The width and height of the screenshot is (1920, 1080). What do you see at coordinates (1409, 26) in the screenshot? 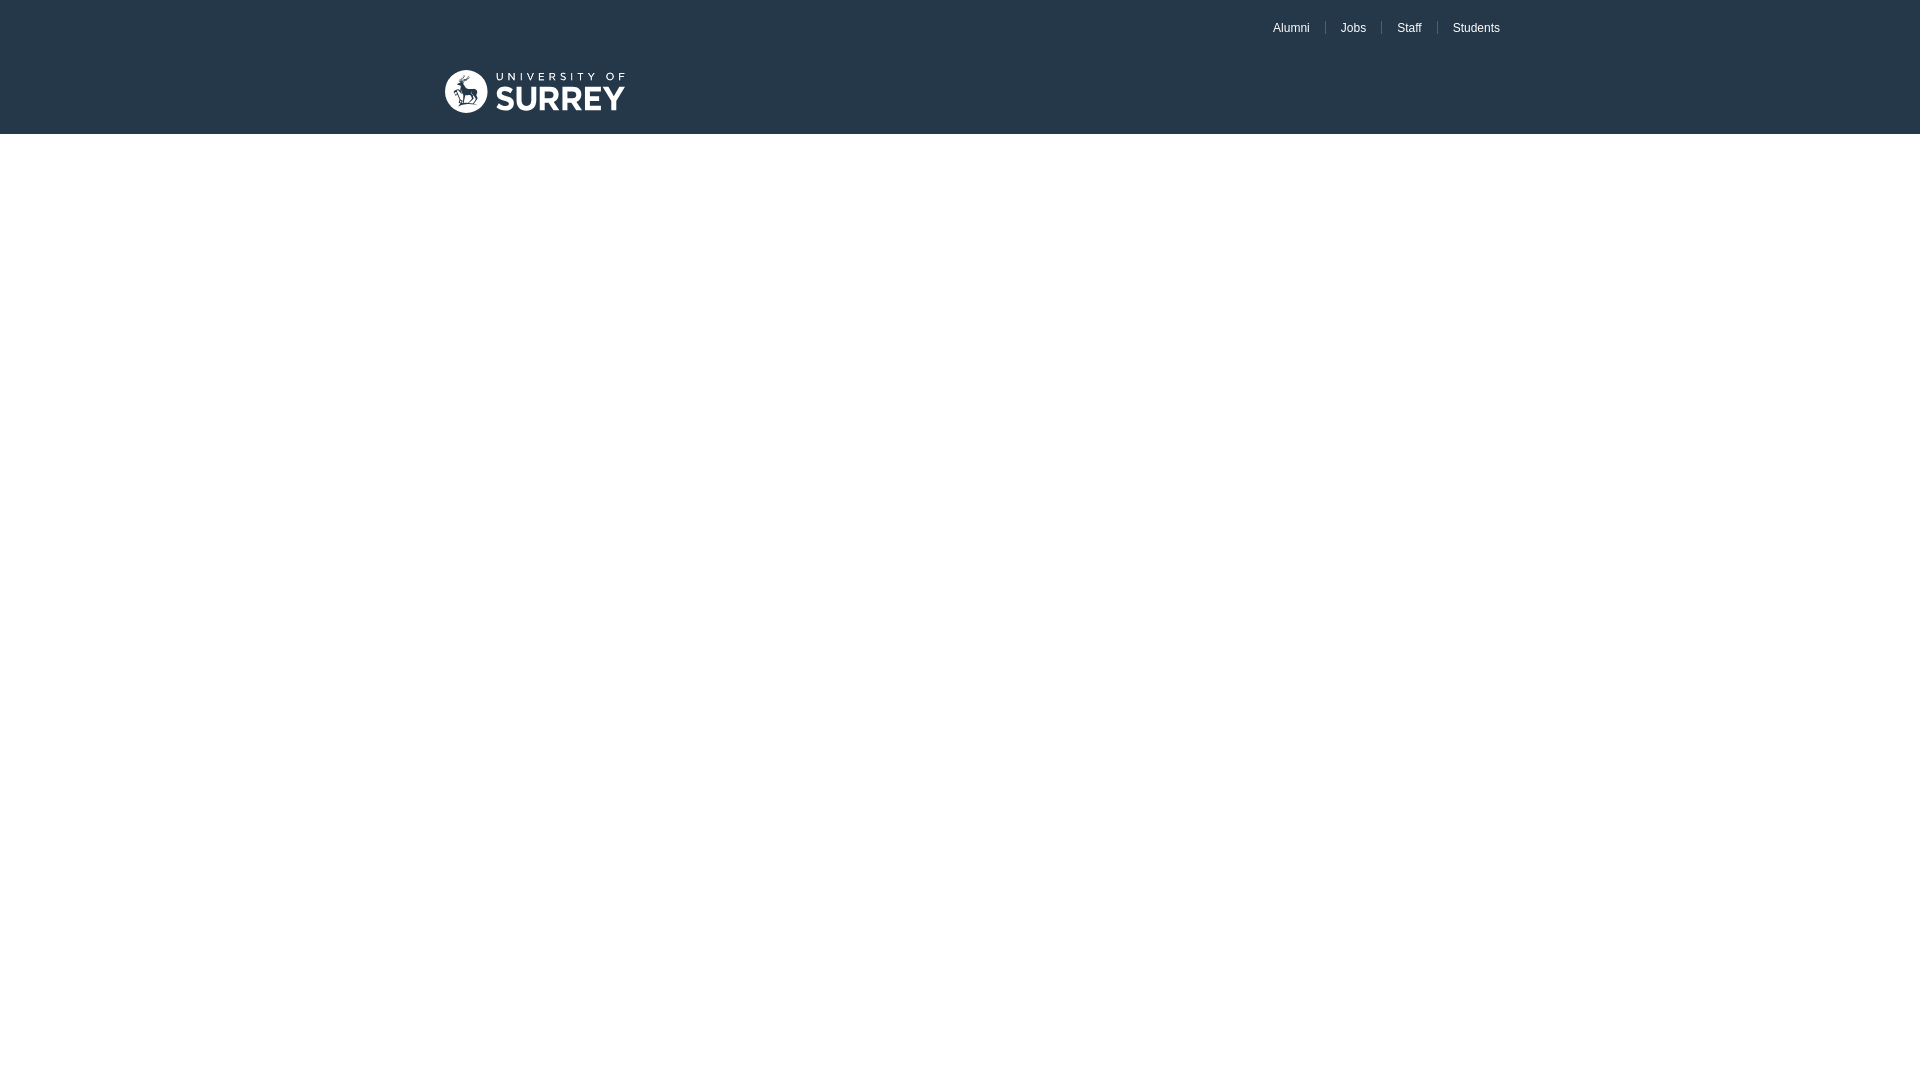
I see `Staff` at bounding box center [1409, 26].